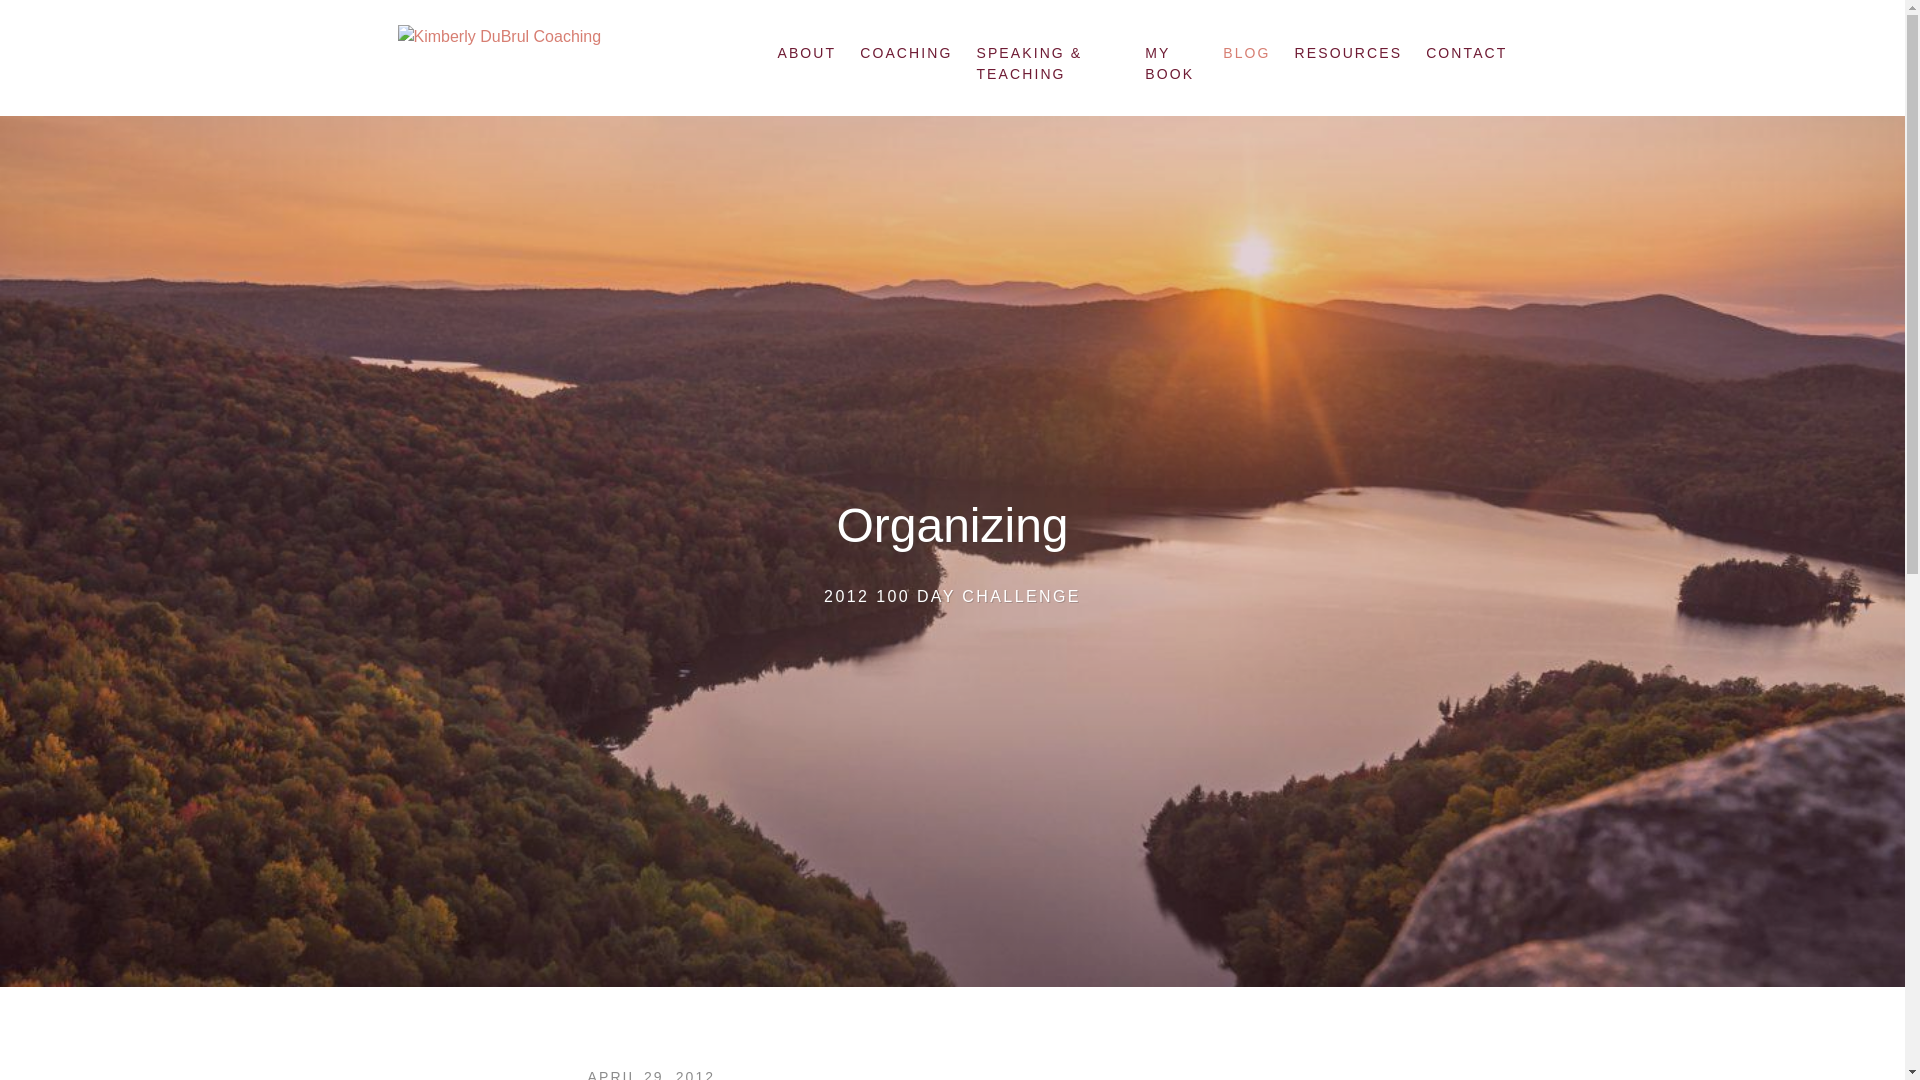 The image size is (1920, 1080). What do you see at coordinates (1460, 53) in the screenshot?
I see `CONTACT` at bounding box center [1460, 53].